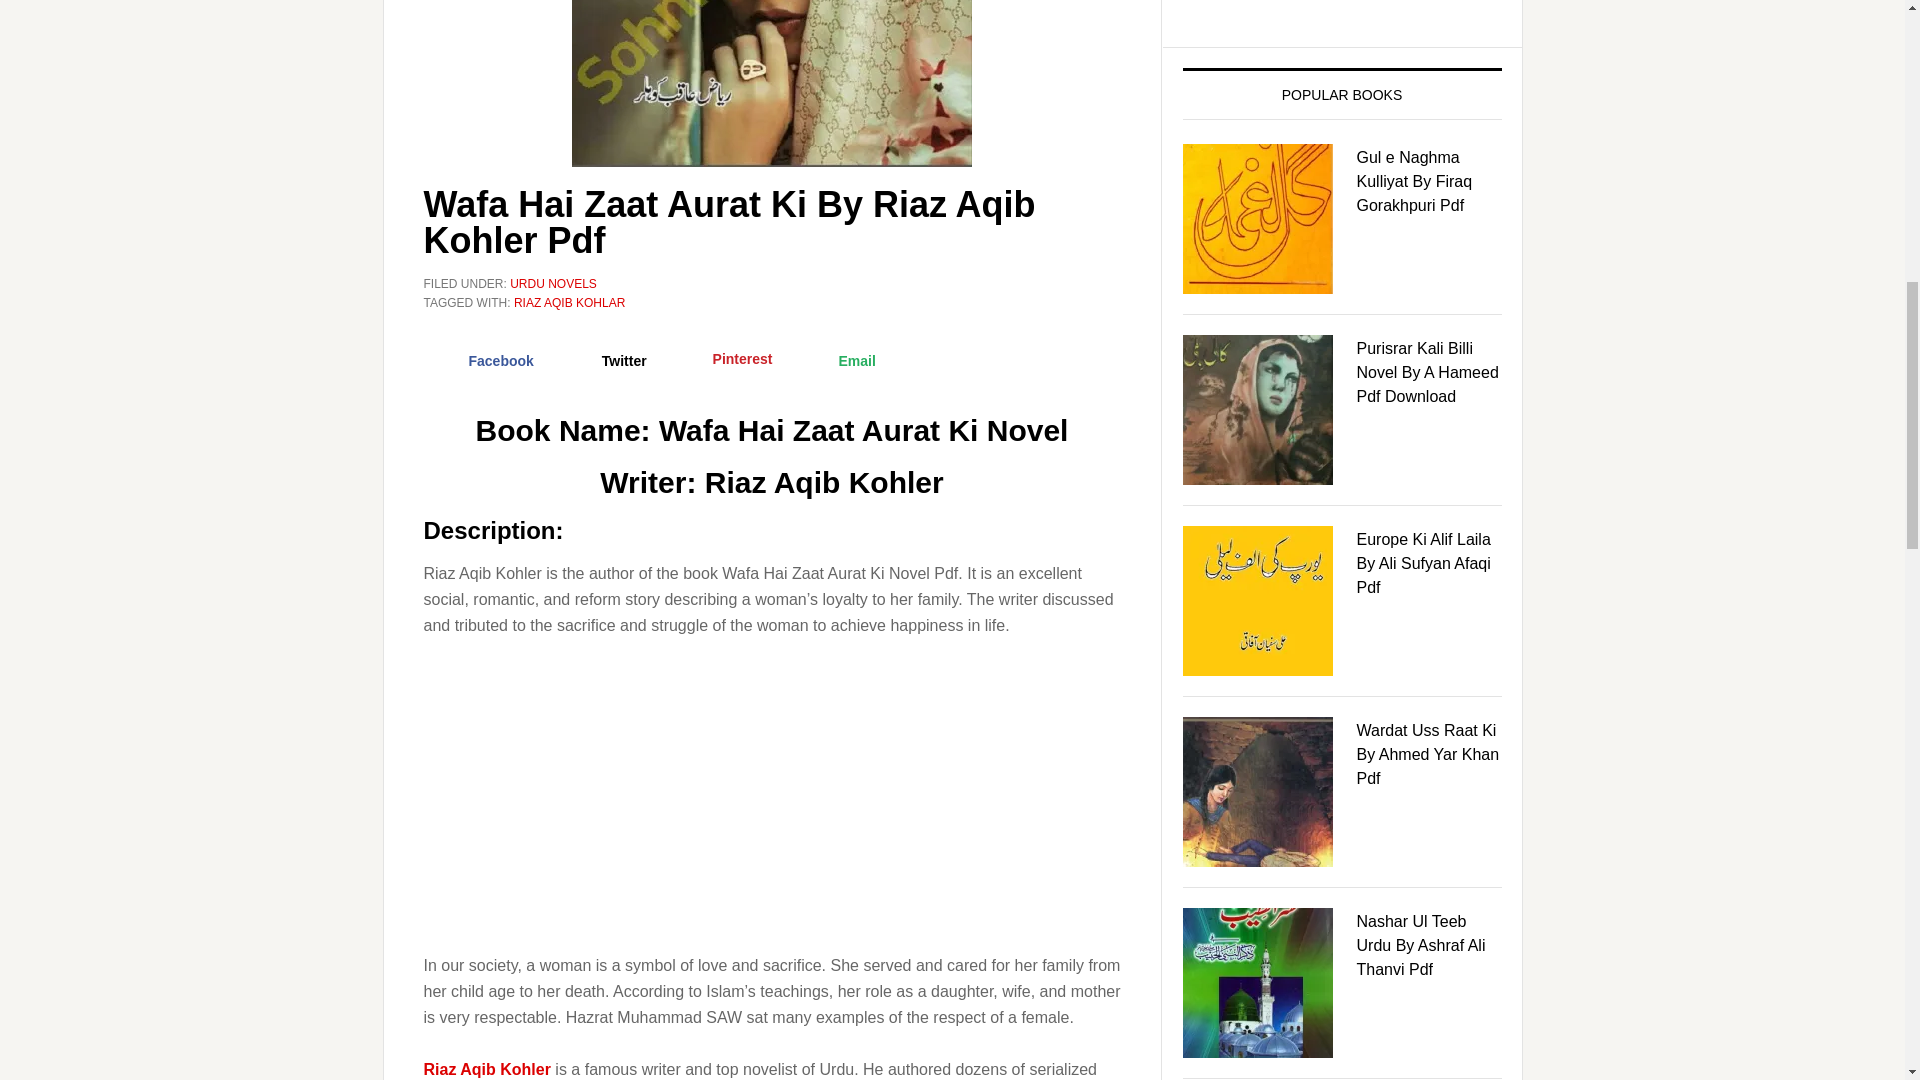  I want to click on Share on Facebook, so click(484, 361).